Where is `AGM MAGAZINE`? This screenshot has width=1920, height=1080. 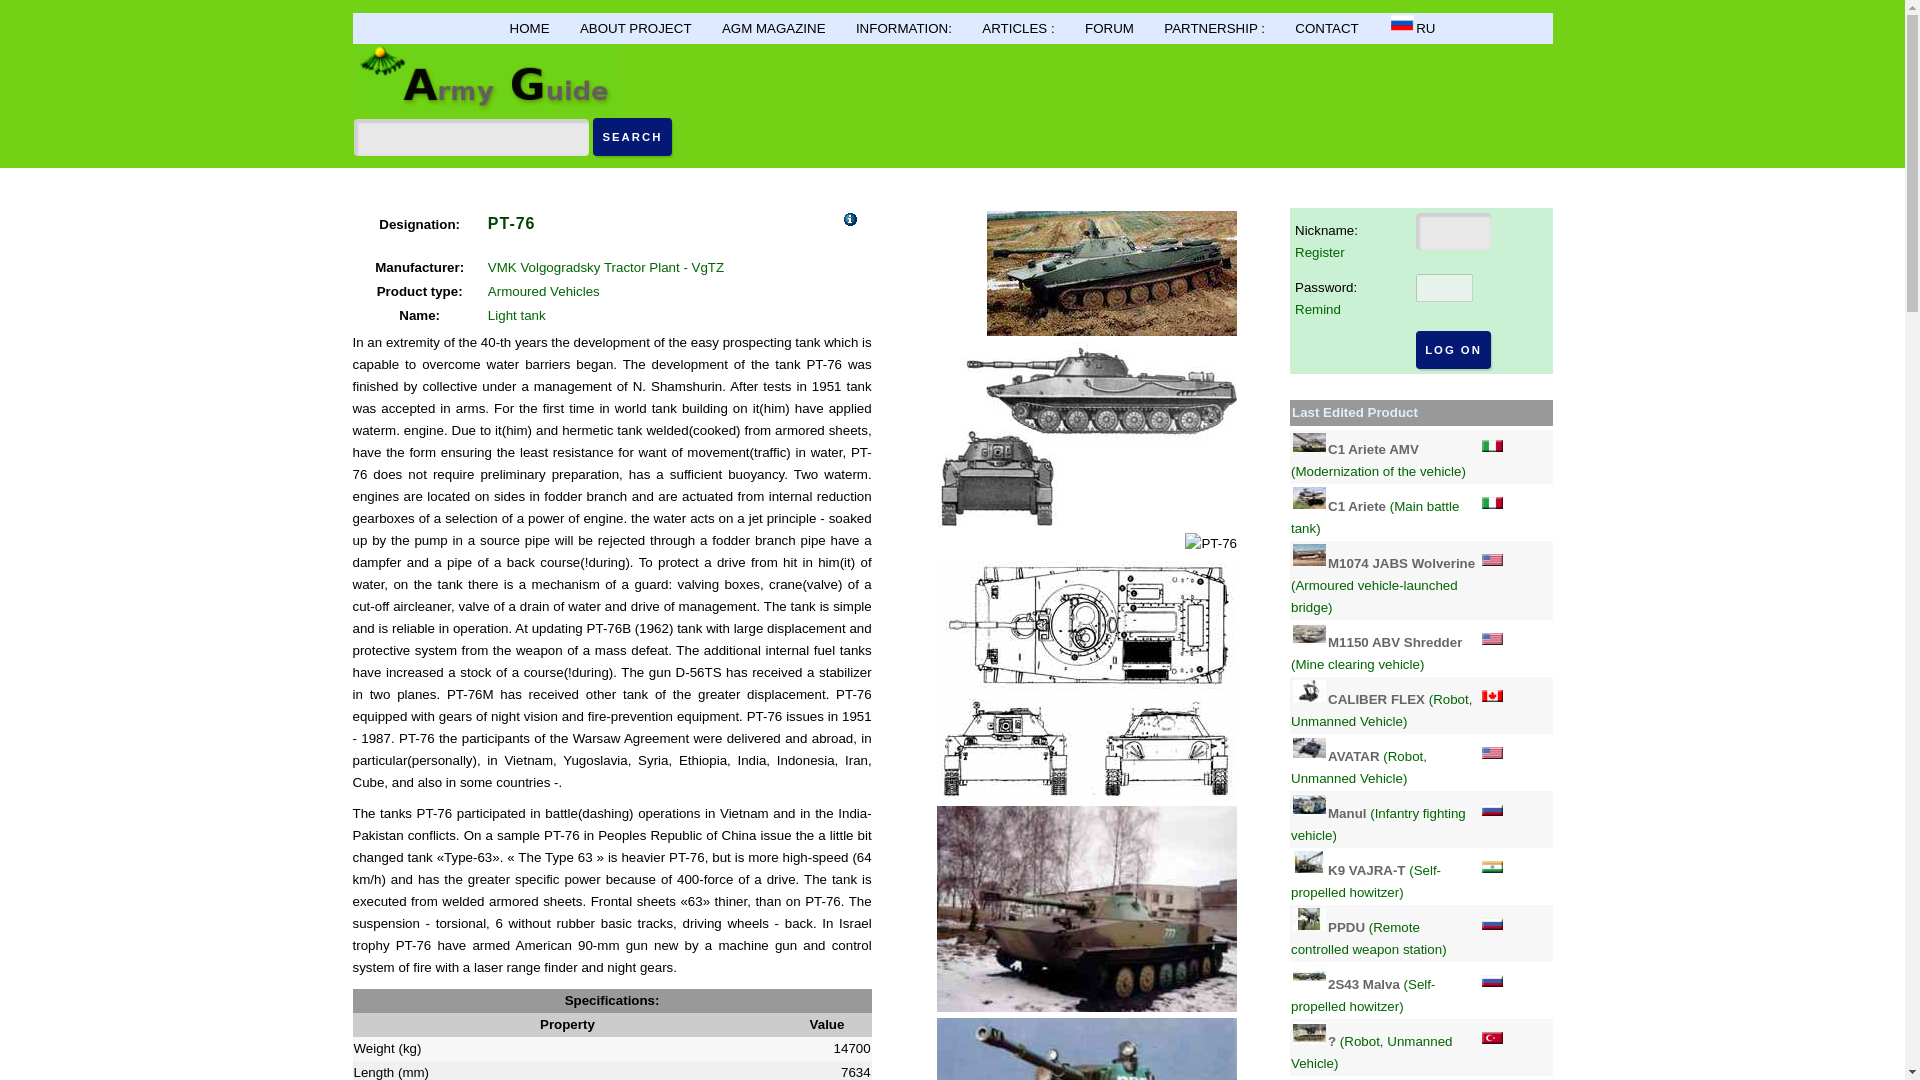 AGM MAGAZINE is located at coordinates (773, 28).